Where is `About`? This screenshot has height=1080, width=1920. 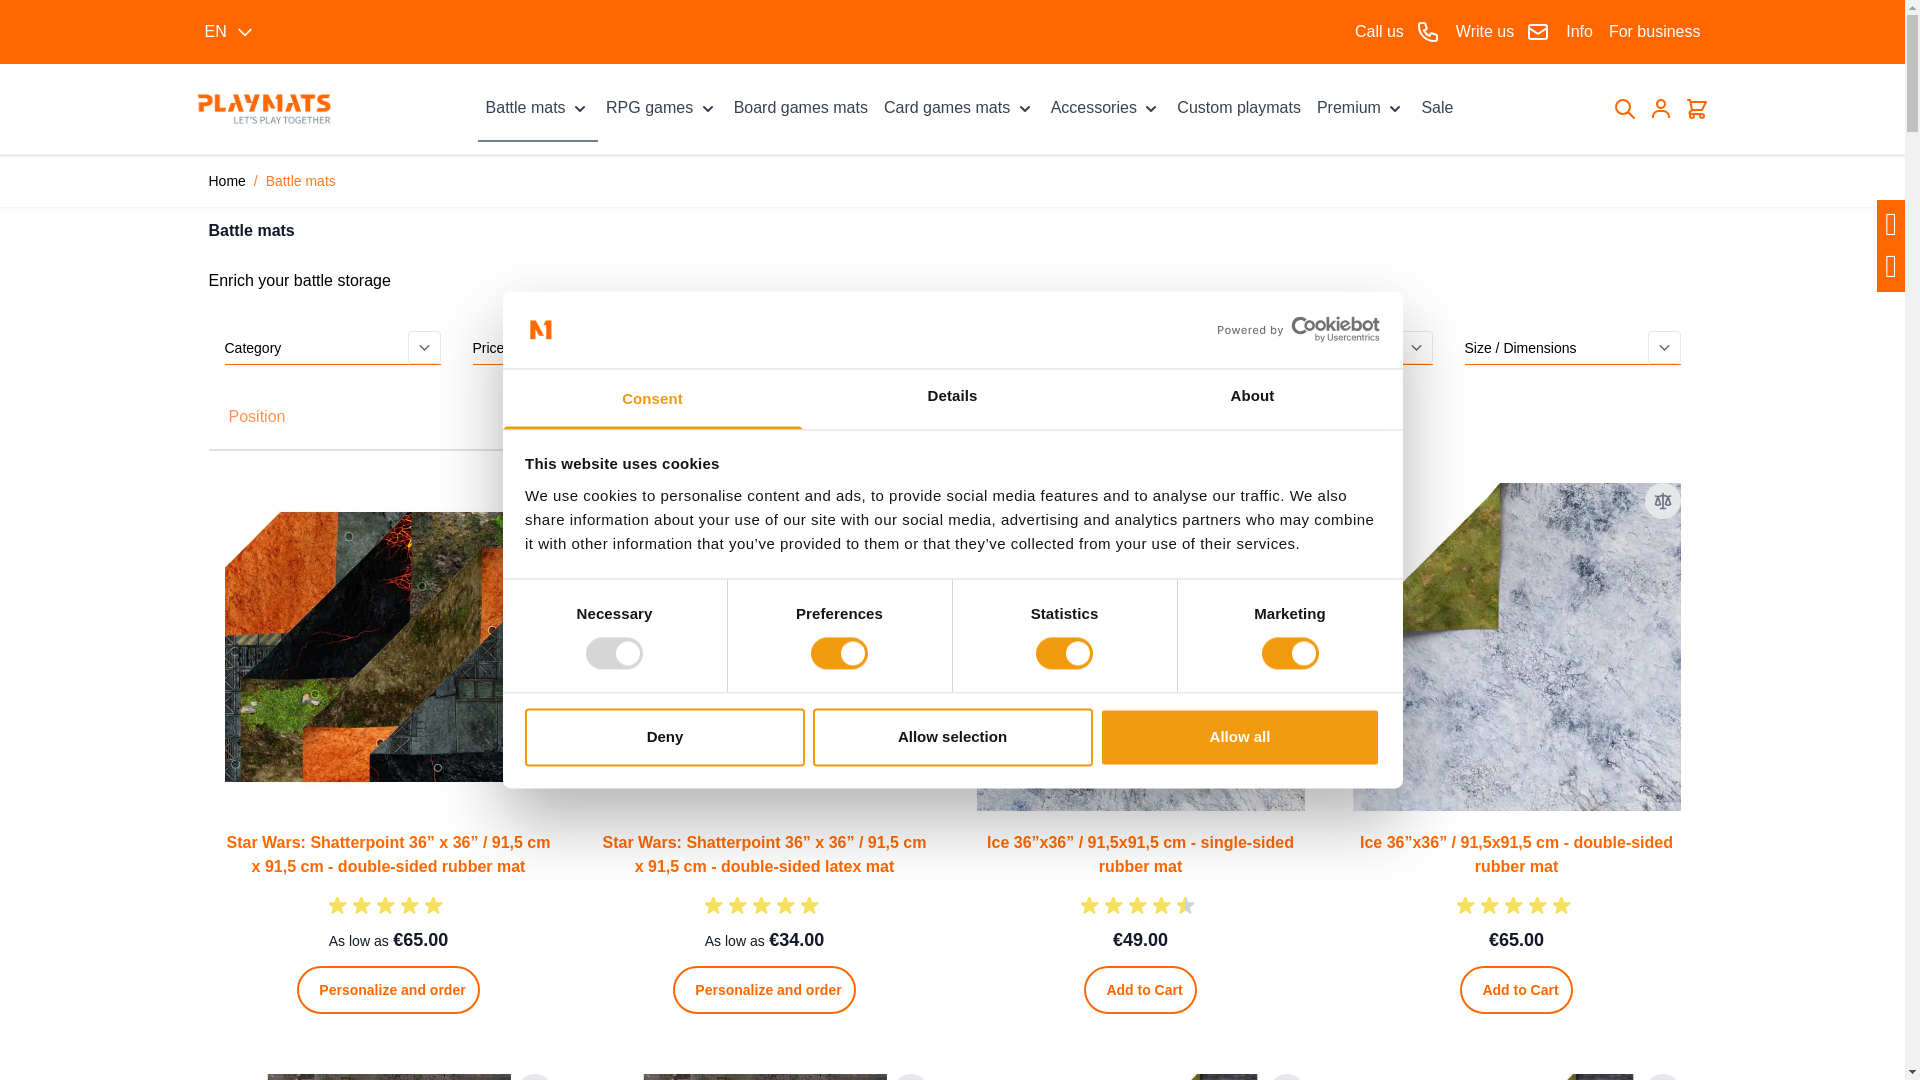
About is located at coordinates (1252, 398).